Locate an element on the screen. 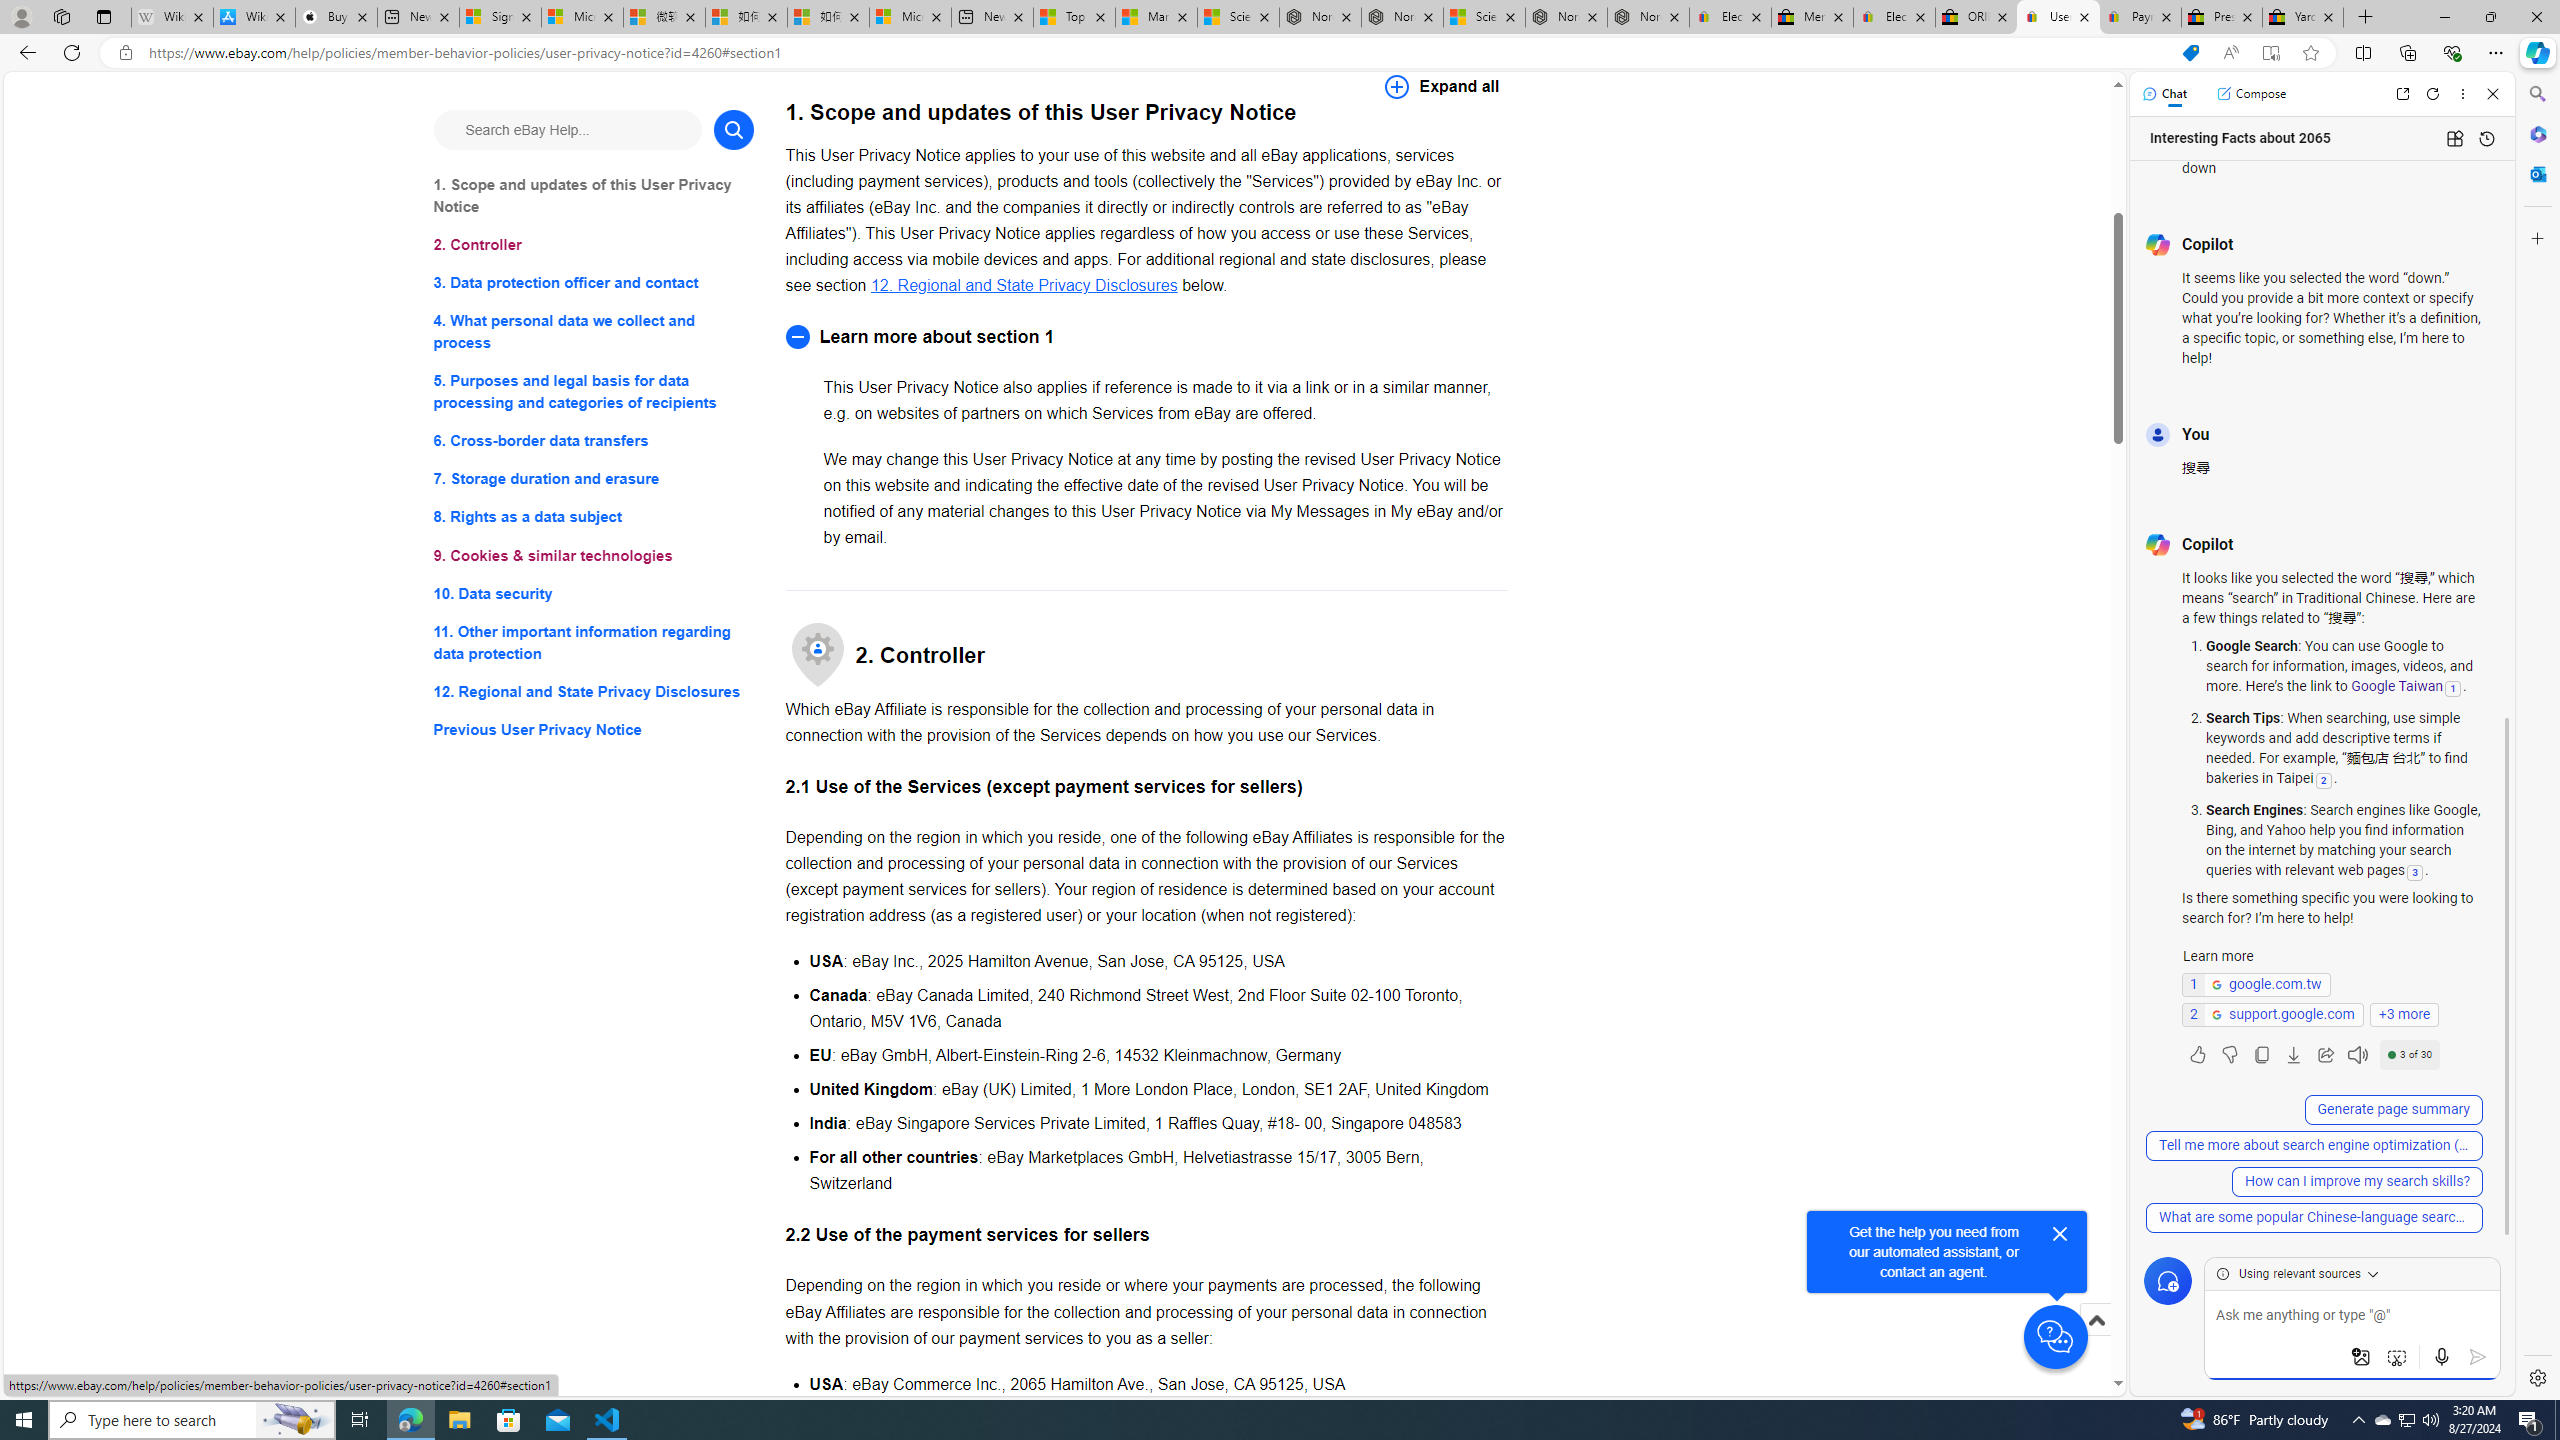  1. Scope and updates of this User Privacy Notice is located at coordinates (594, 196).